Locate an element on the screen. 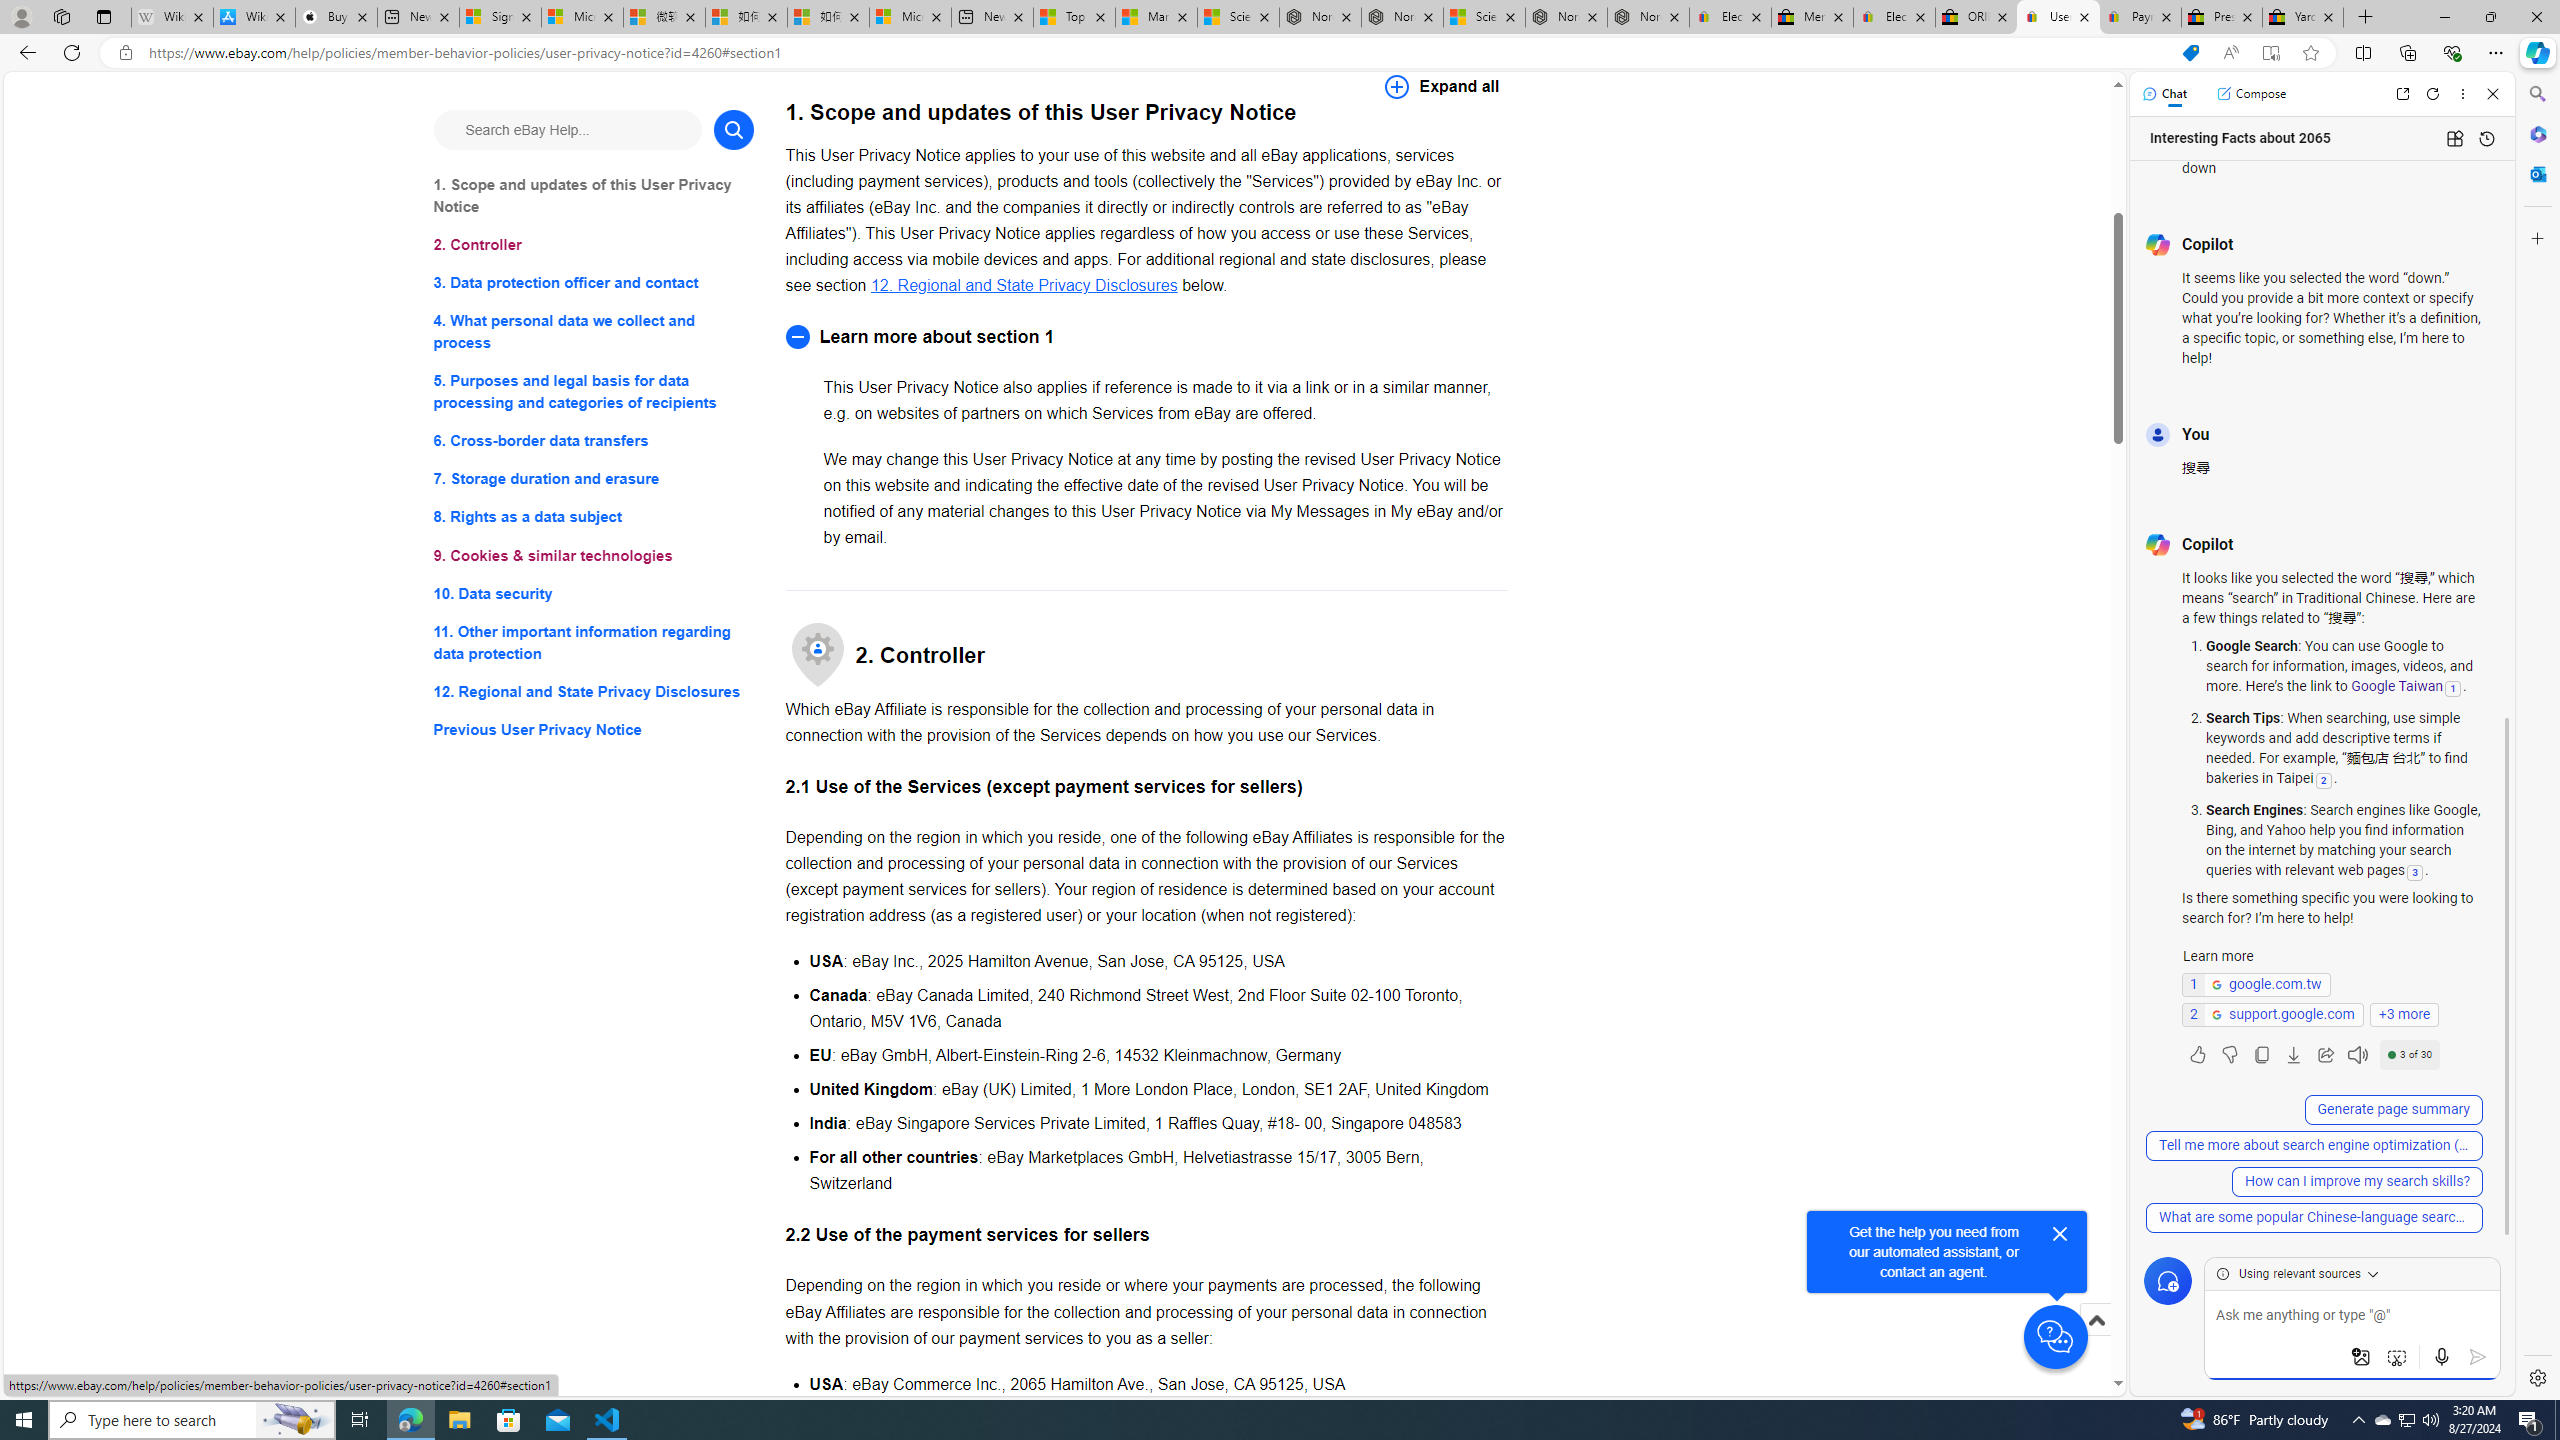  1. Scope and updates of this User Privacy Notice is located at coordinates (594, 196).